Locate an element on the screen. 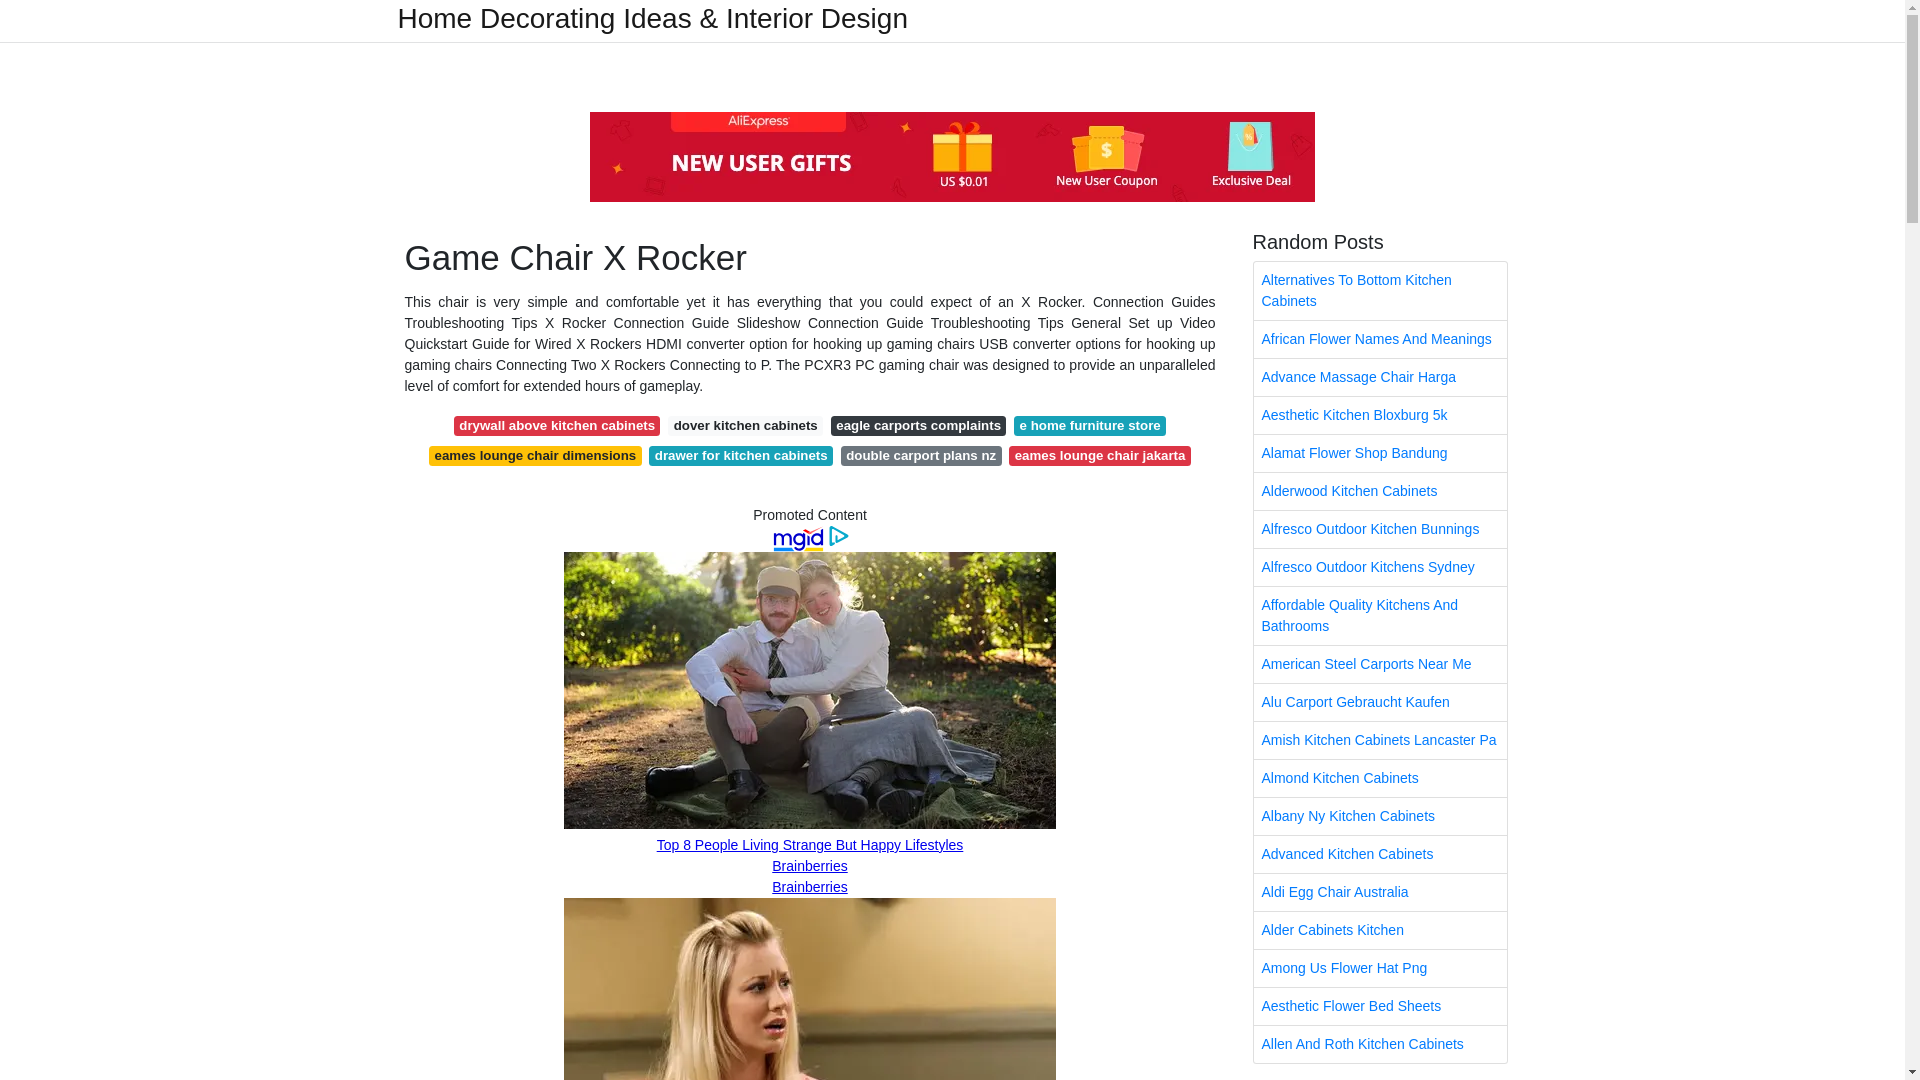 This screenshot has width=1920, height=1080. Alamat Flower Shop Bandung is located at coordinates (1380, 453).